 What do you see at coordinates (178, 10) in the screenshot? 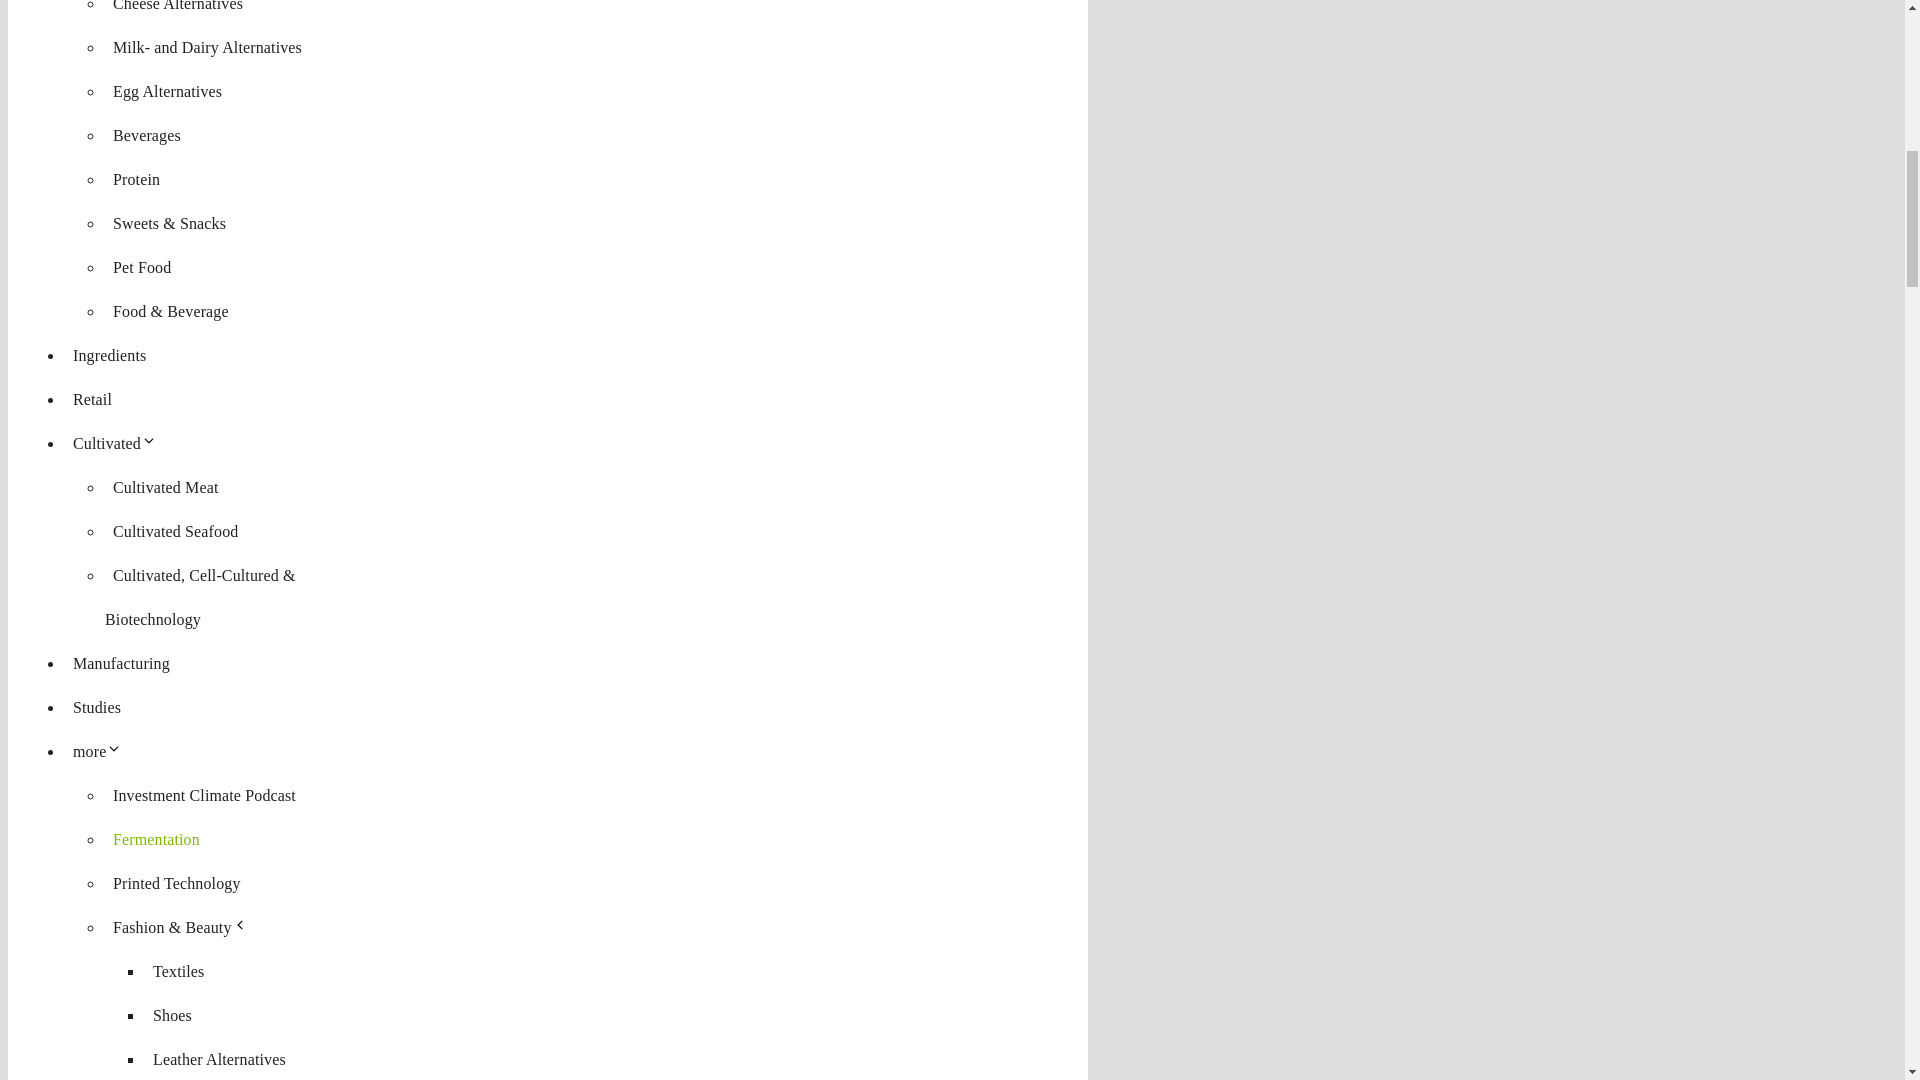
I see `Cheese Alternatives` at bounding box center [178, 10].